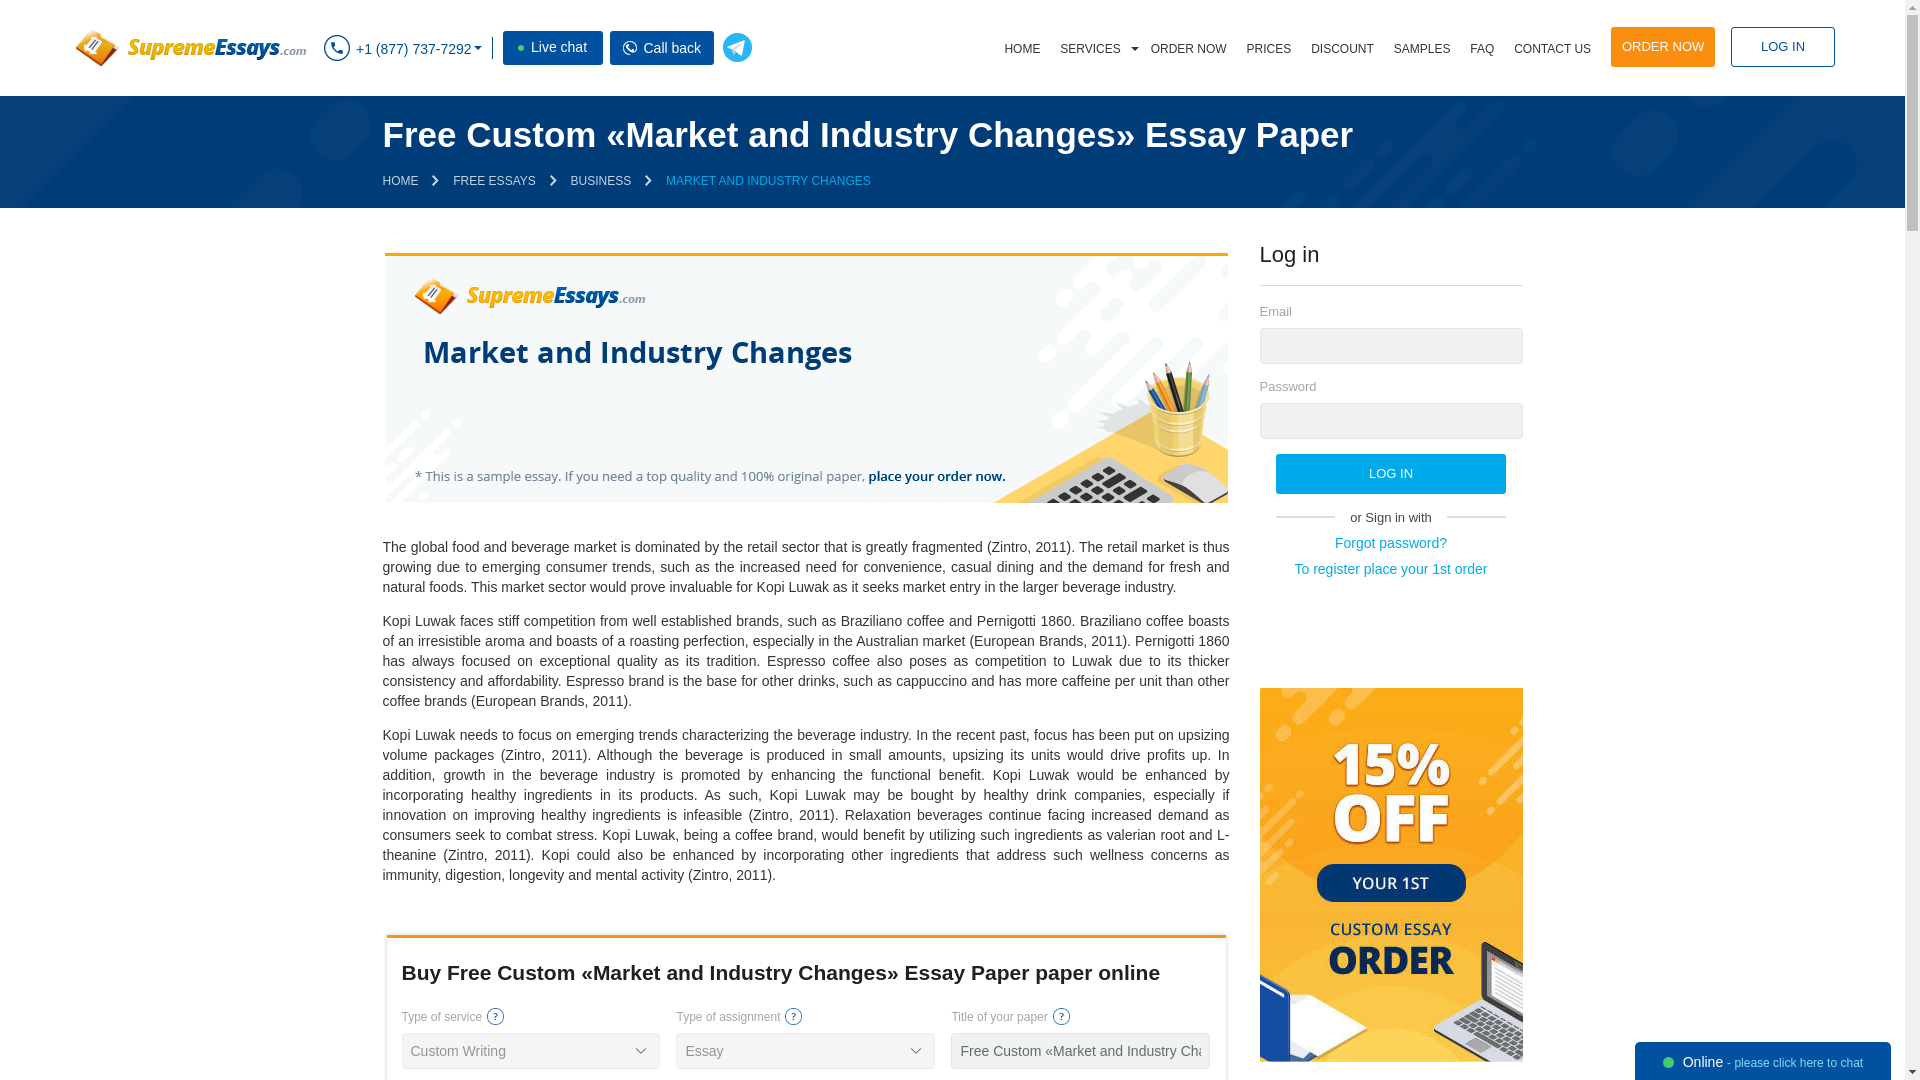 This screenshot has height=1080, width=1920. Describe the element at coordinates (1481, 49) in the screenshot. I see `FAQ` at that location.